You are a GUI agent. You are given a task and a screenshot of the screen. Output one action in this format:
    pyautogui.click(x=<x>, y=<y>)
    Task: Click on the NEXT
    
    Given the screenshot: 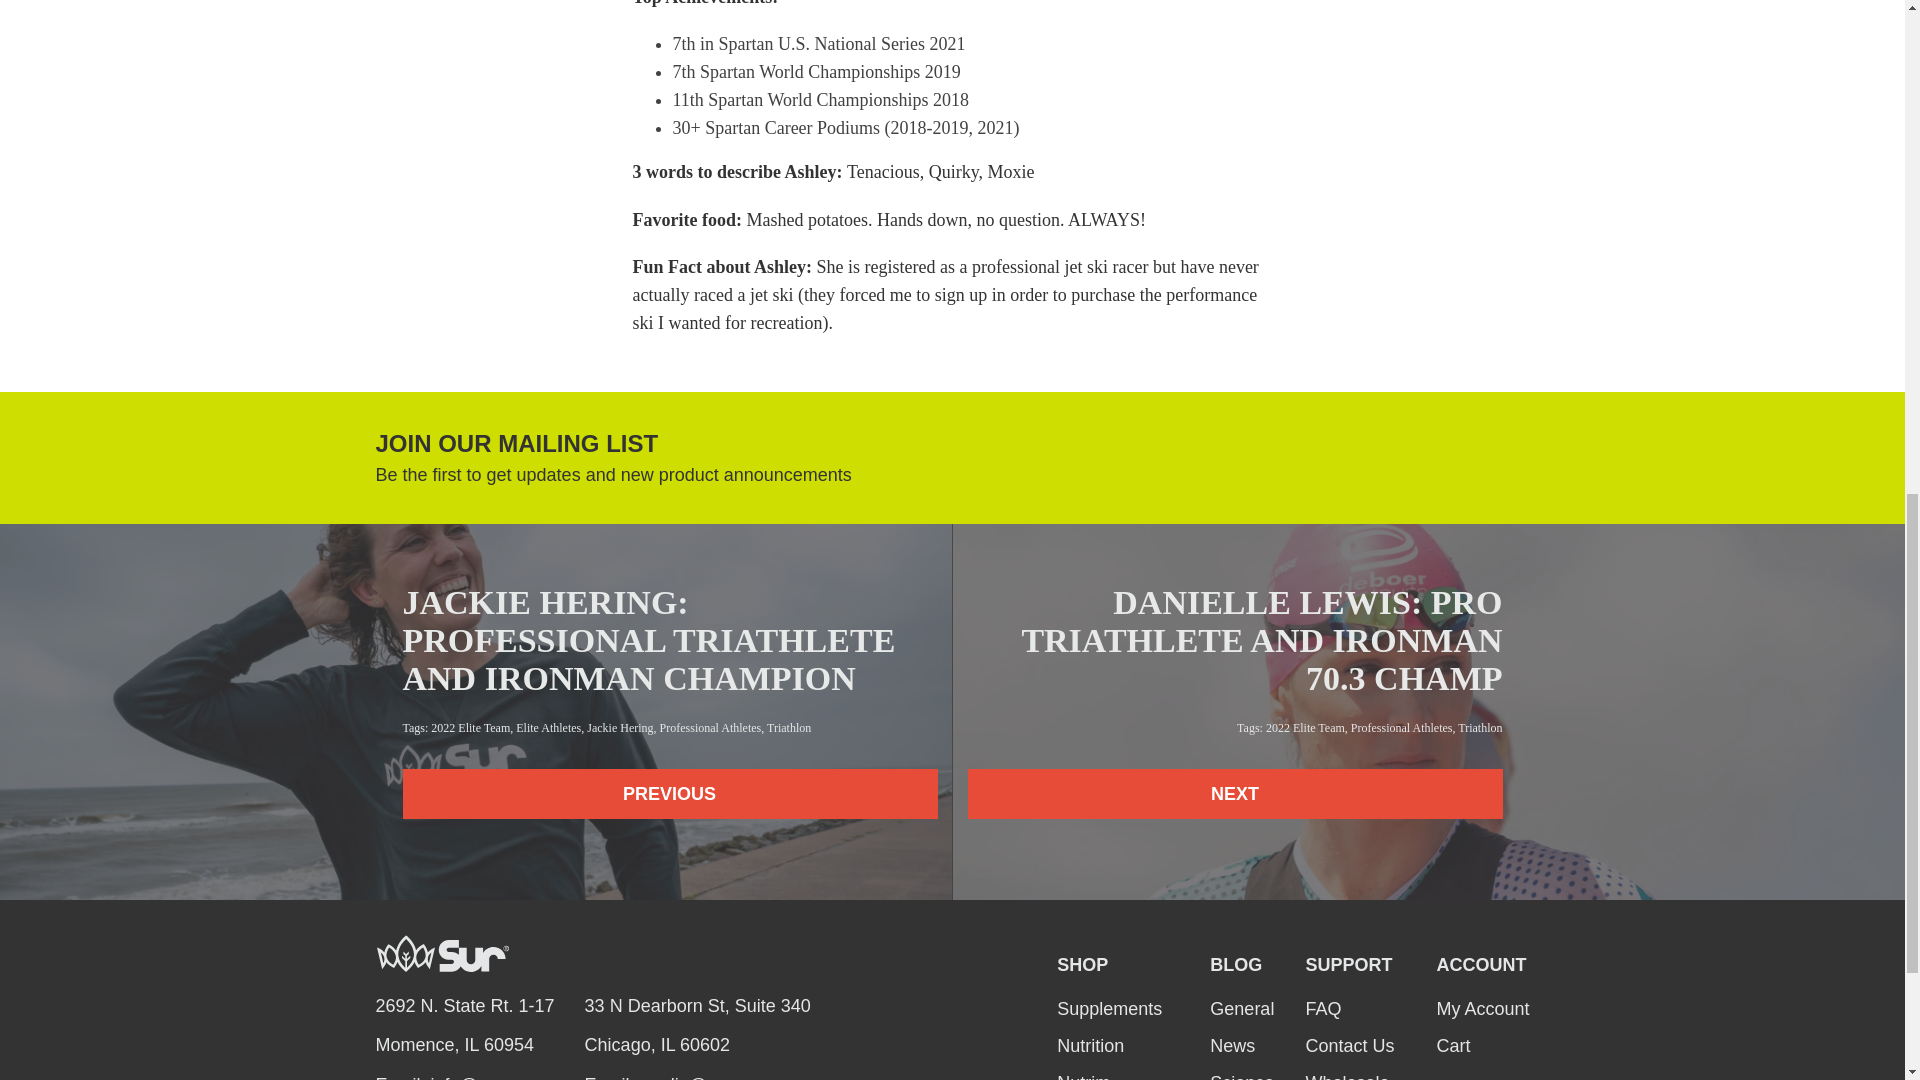 What is the action you would take?
    pyautogui.click(x=1235, y=793)
    